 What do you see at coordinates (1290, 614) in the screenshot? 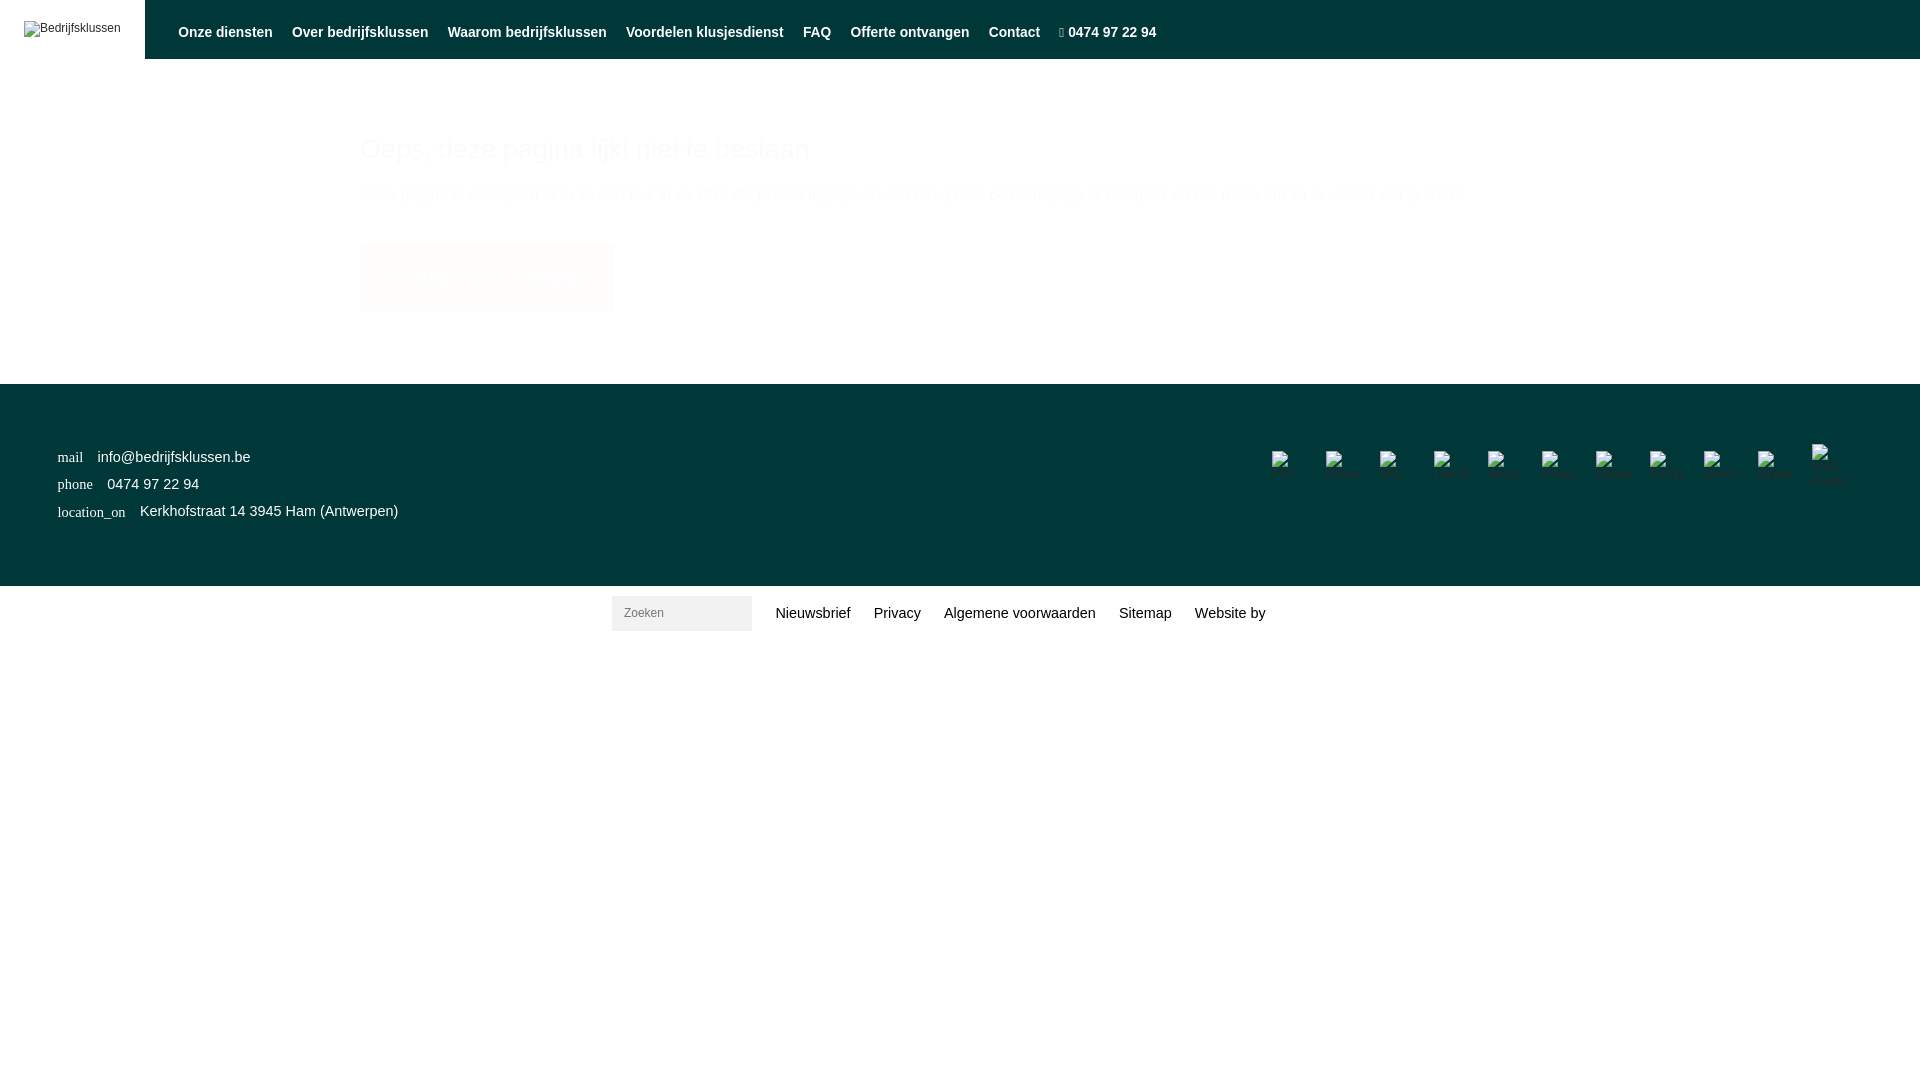
I see `Webhero` at bounding box center [1290, 614].